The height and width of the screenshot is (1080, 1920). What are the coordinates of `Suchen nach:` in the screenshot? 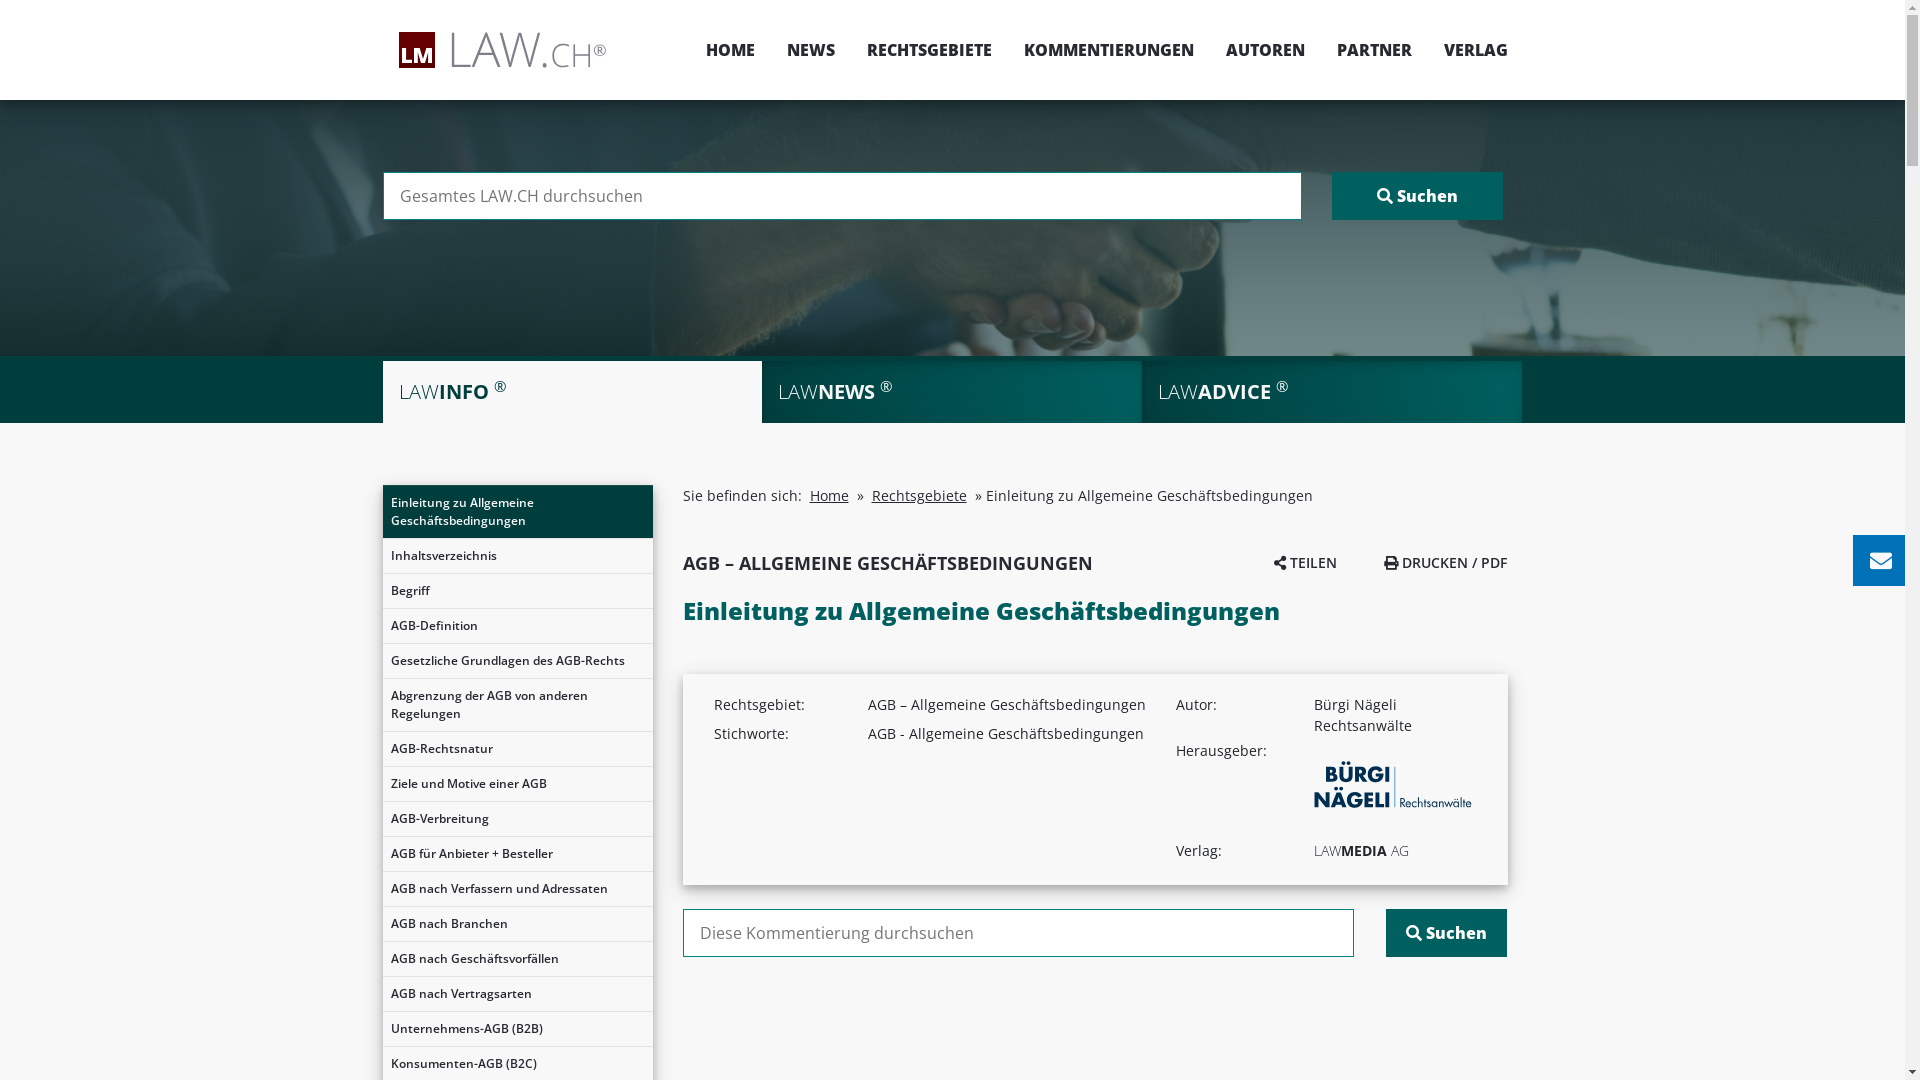 It's located at (842, 196).